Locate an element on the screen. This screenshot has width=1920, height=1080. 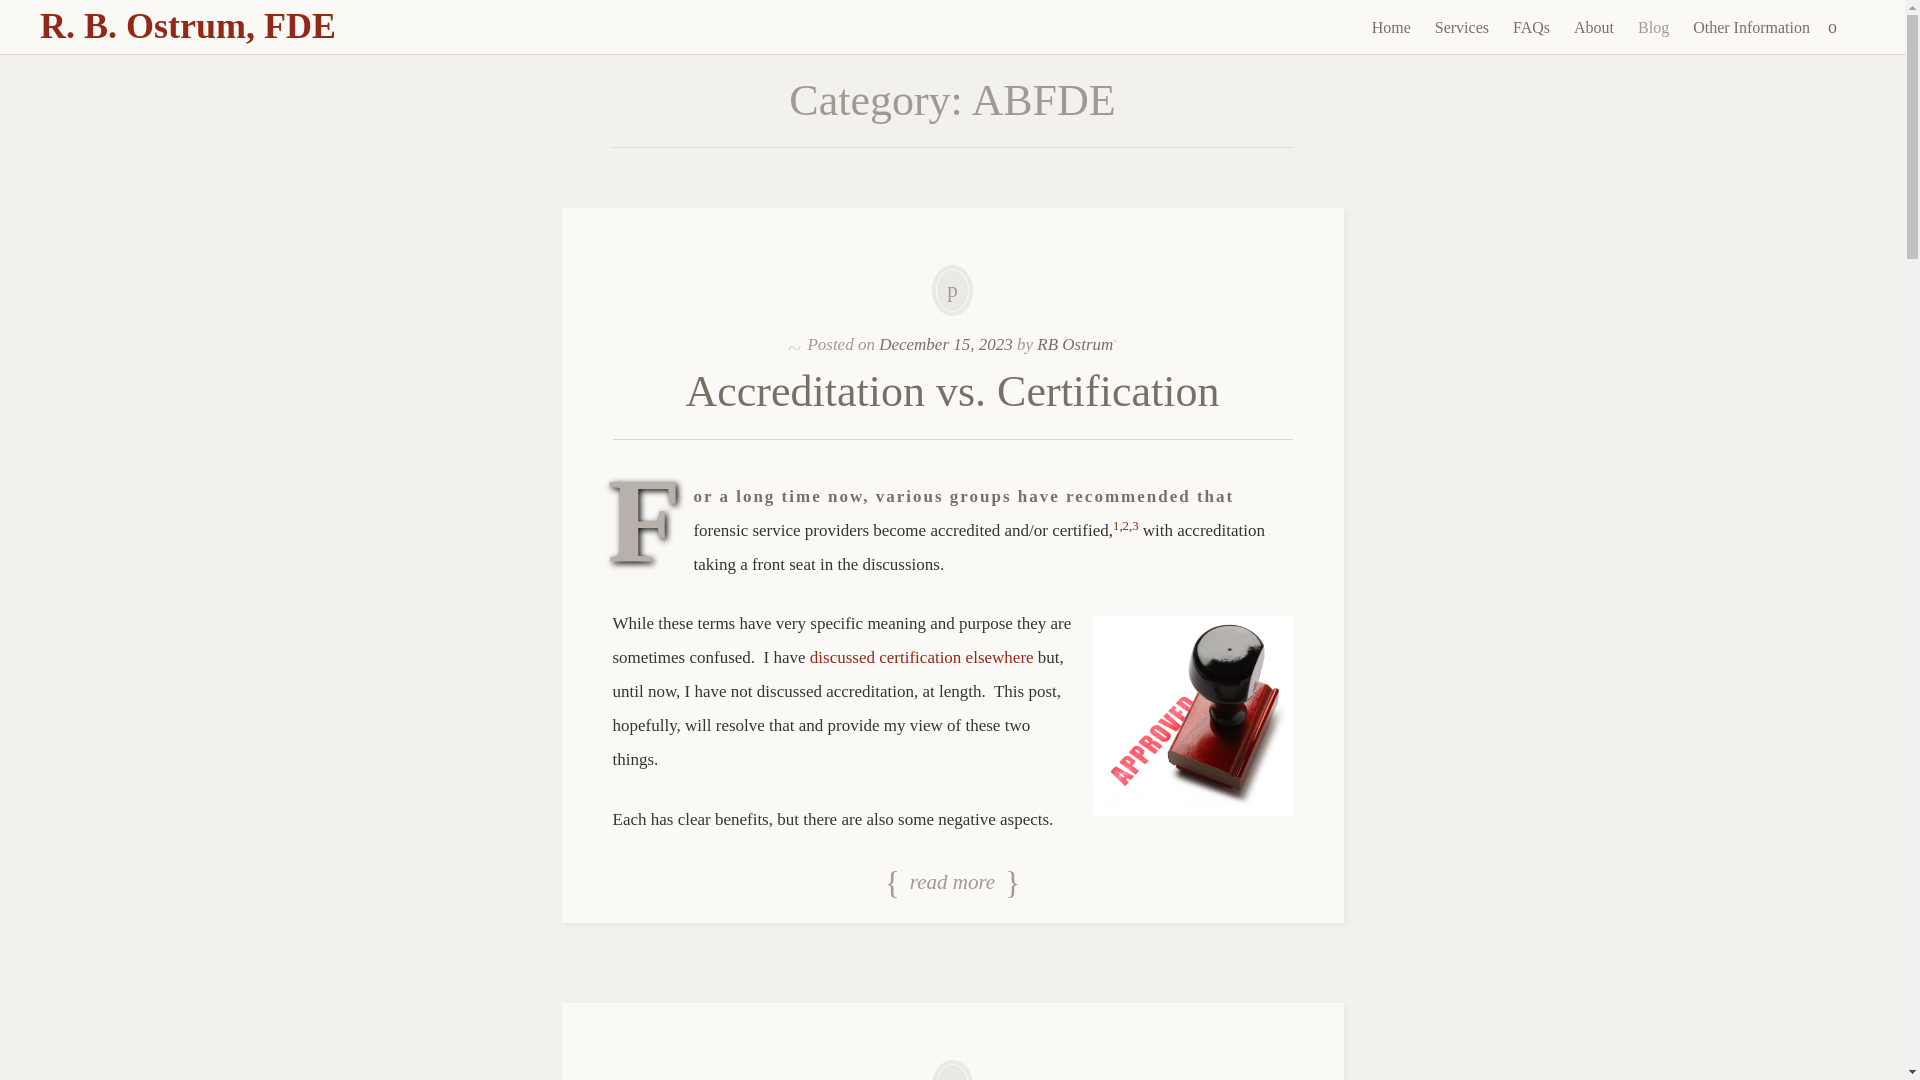
FAQs is located at coordinates (1531, 28).